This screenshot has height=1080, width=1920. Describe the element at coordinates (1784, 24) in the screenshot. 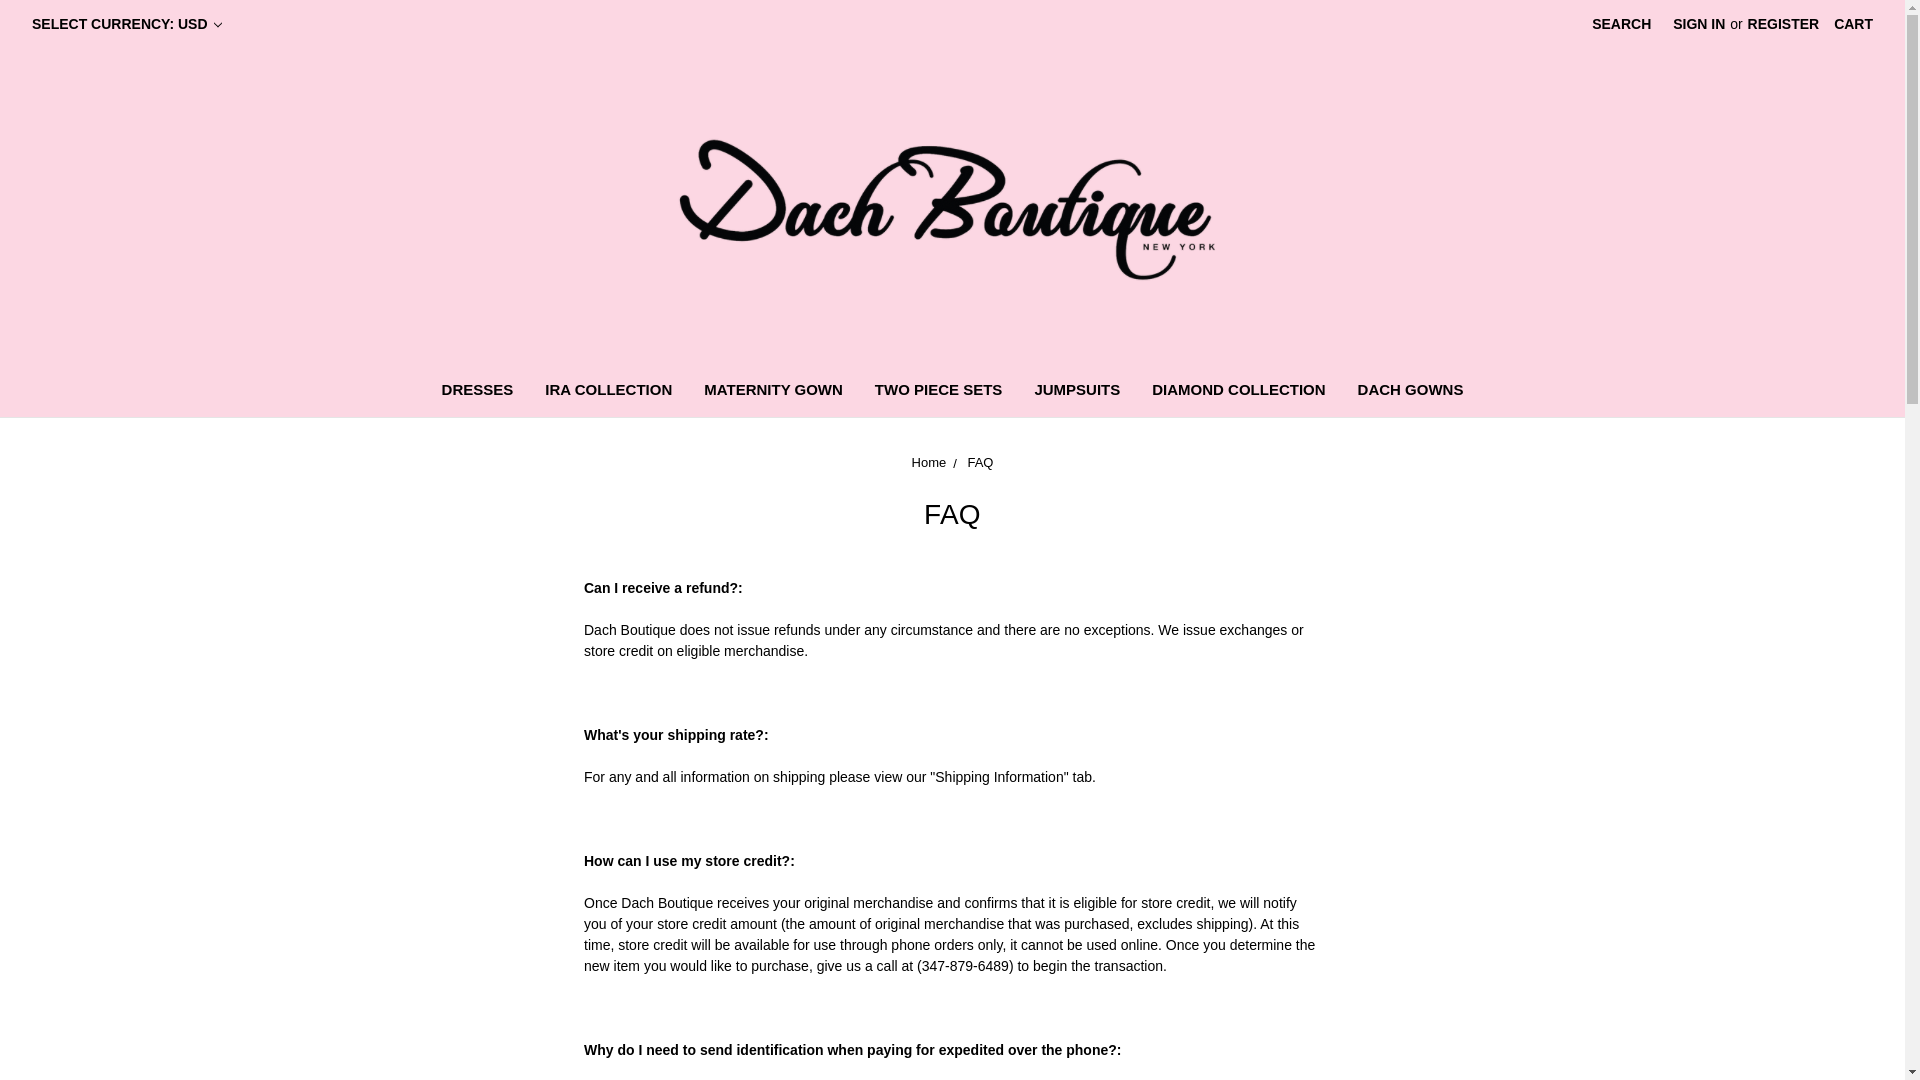

I see `REGISTER` at that location.